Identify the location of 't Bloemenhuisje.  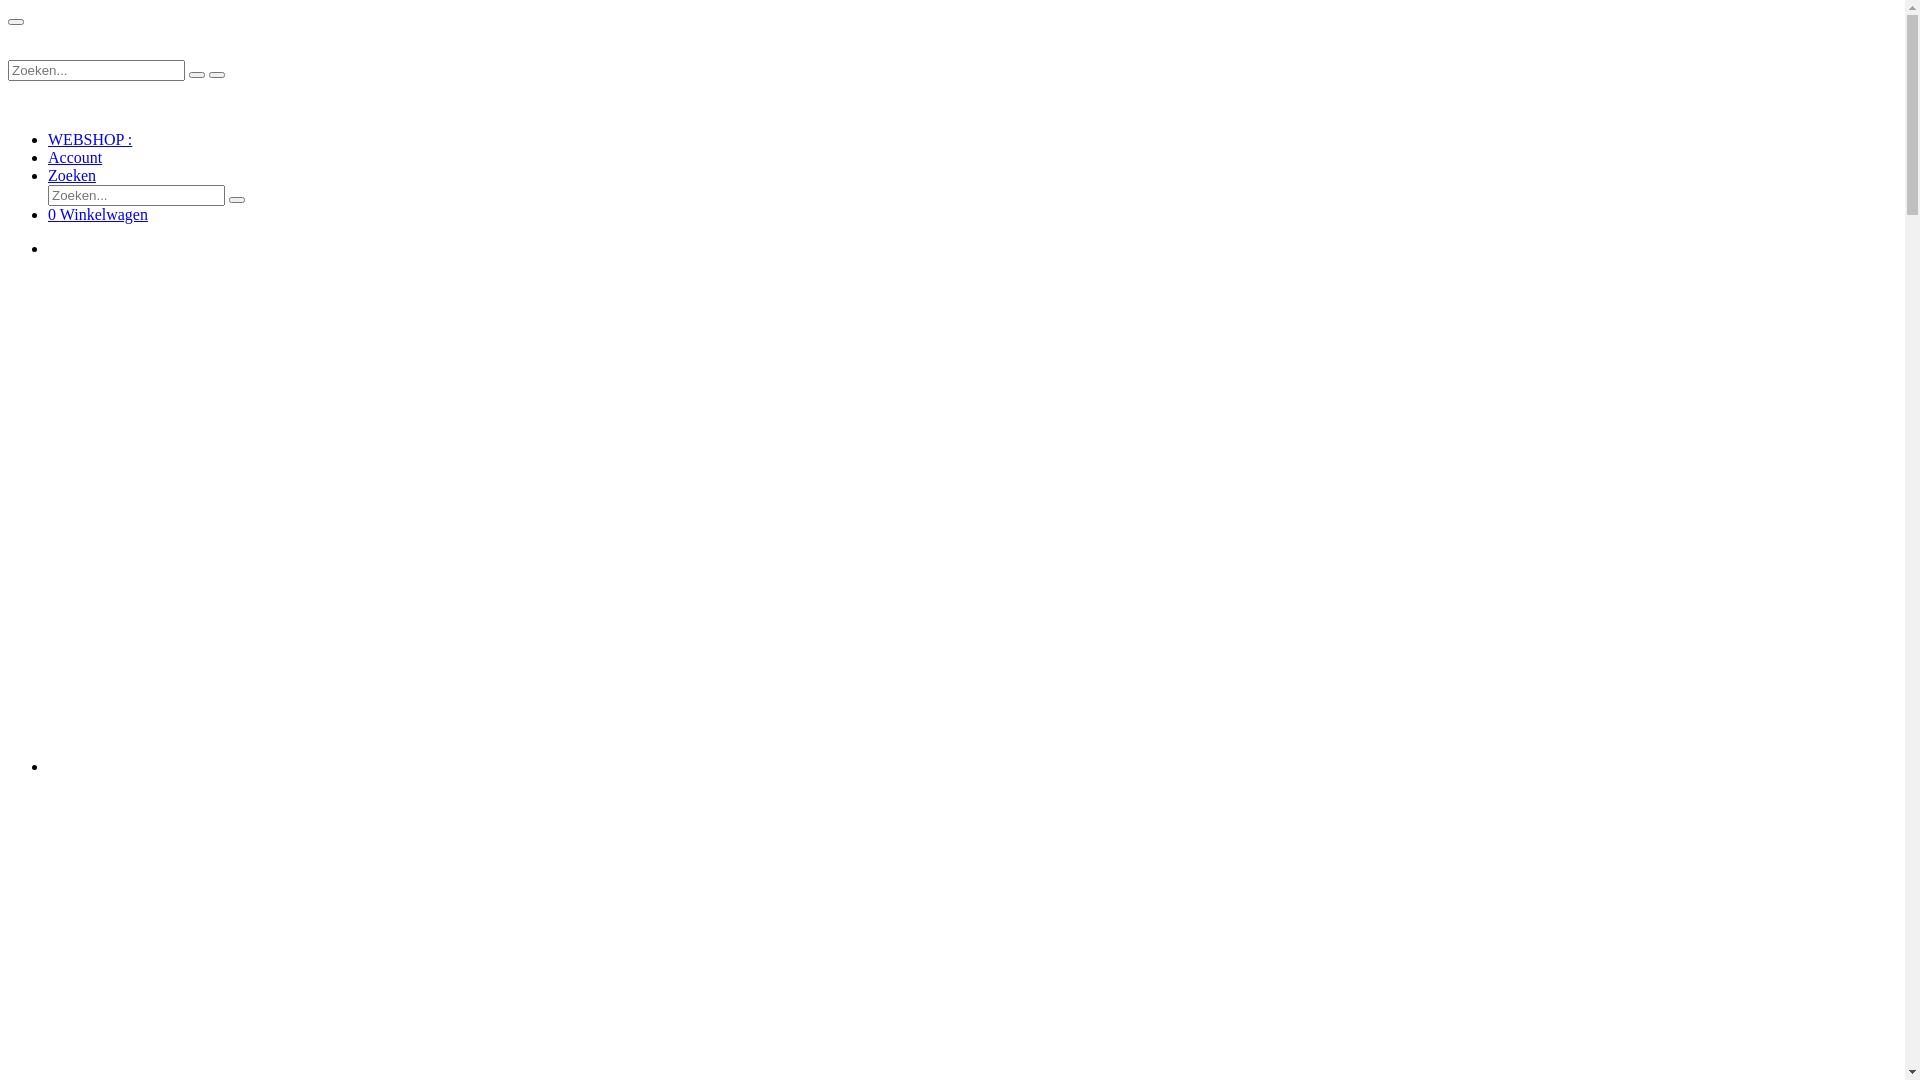
(102, 47).